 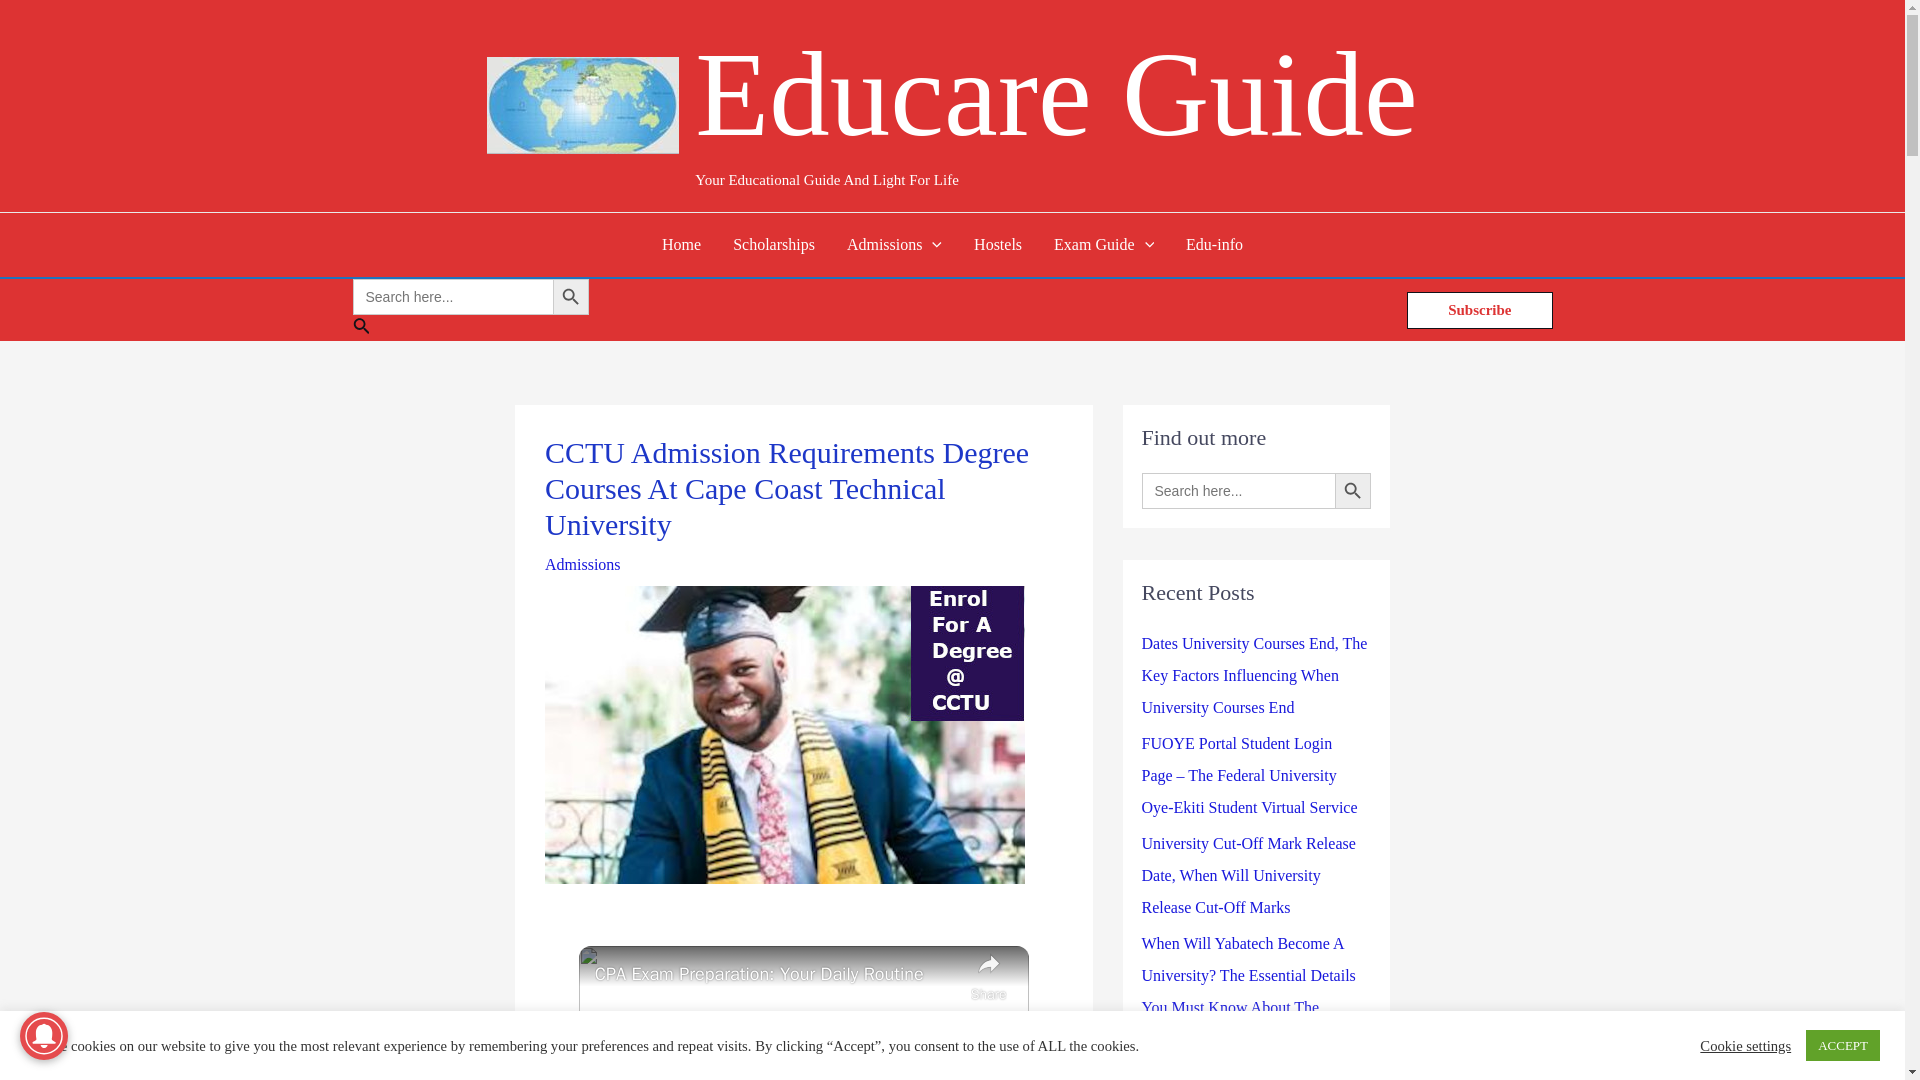 What do you see at coordinates (1056, 94) in the screenshot?
I see `Educare Guide` at bounding box center [1056, 94].